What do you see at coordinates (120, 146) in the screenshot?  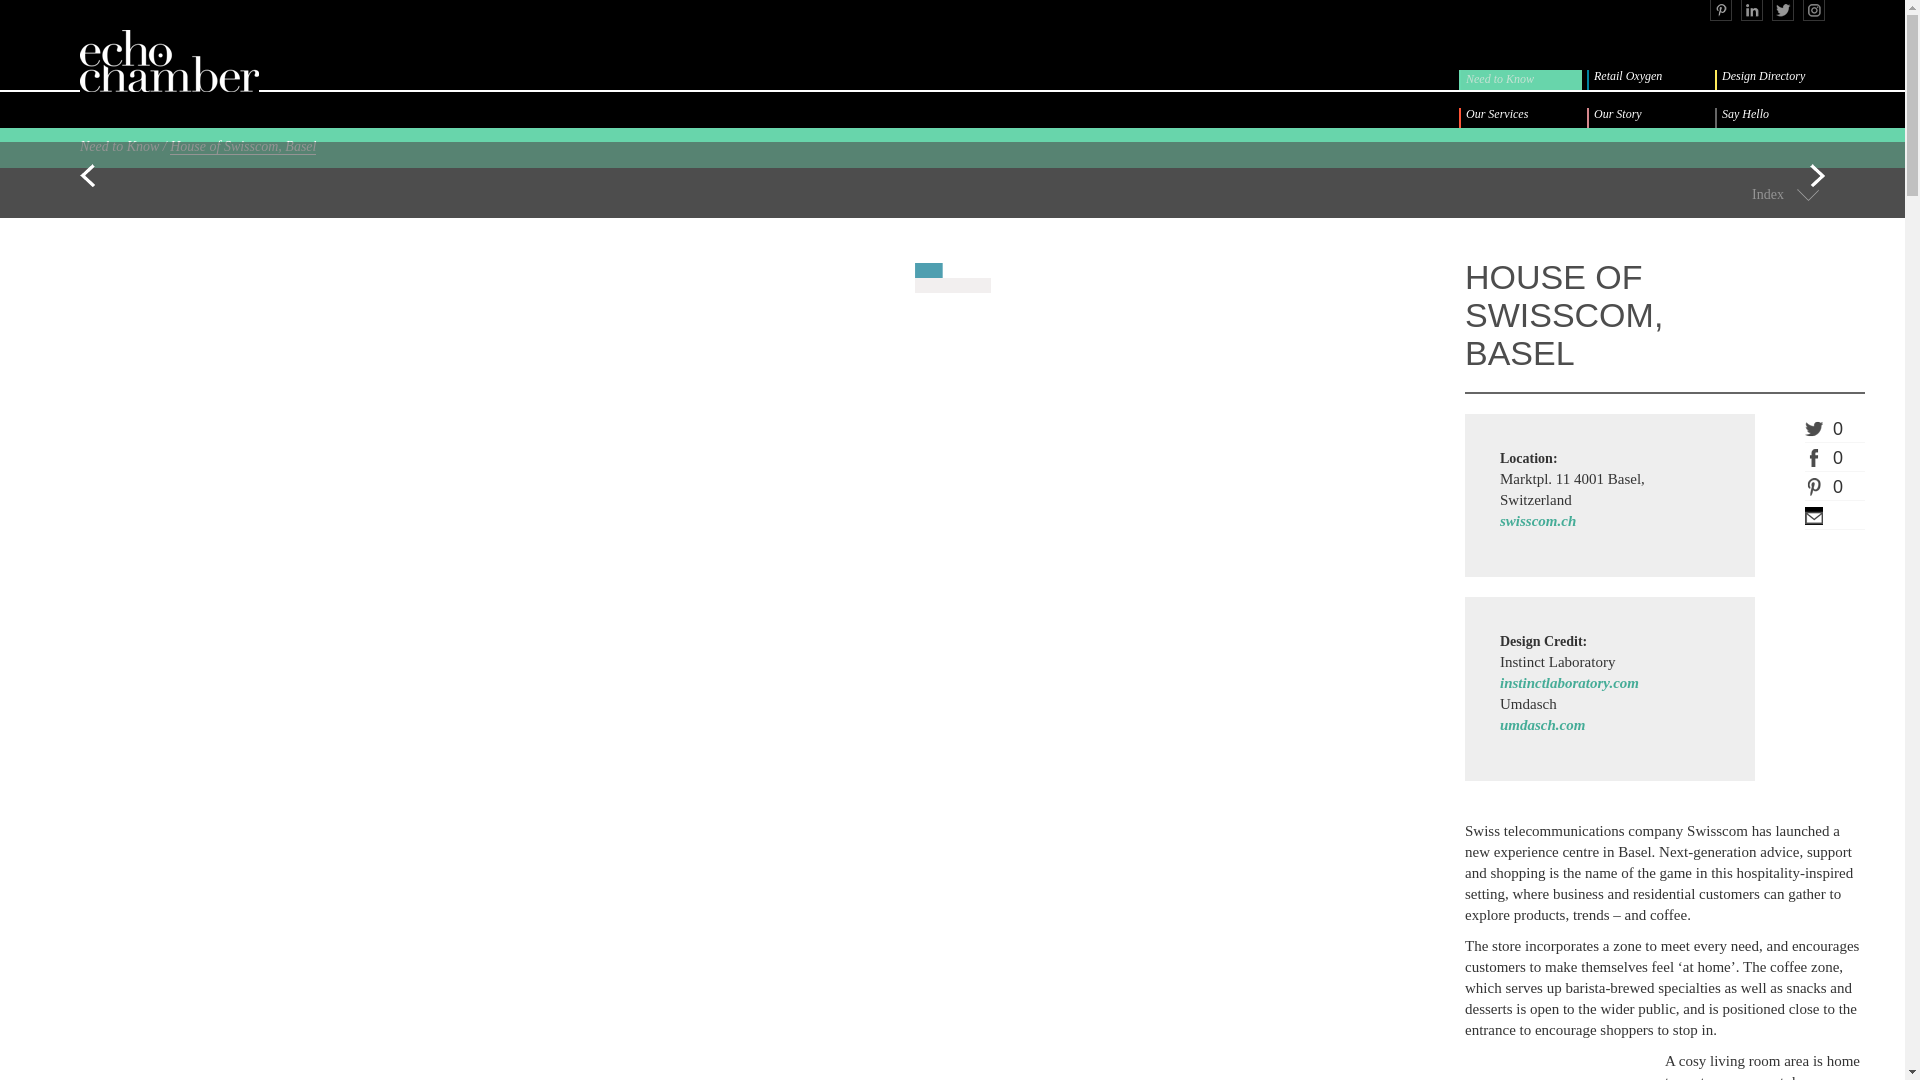 I see `Need to Know` at bounding box center [120, 146].